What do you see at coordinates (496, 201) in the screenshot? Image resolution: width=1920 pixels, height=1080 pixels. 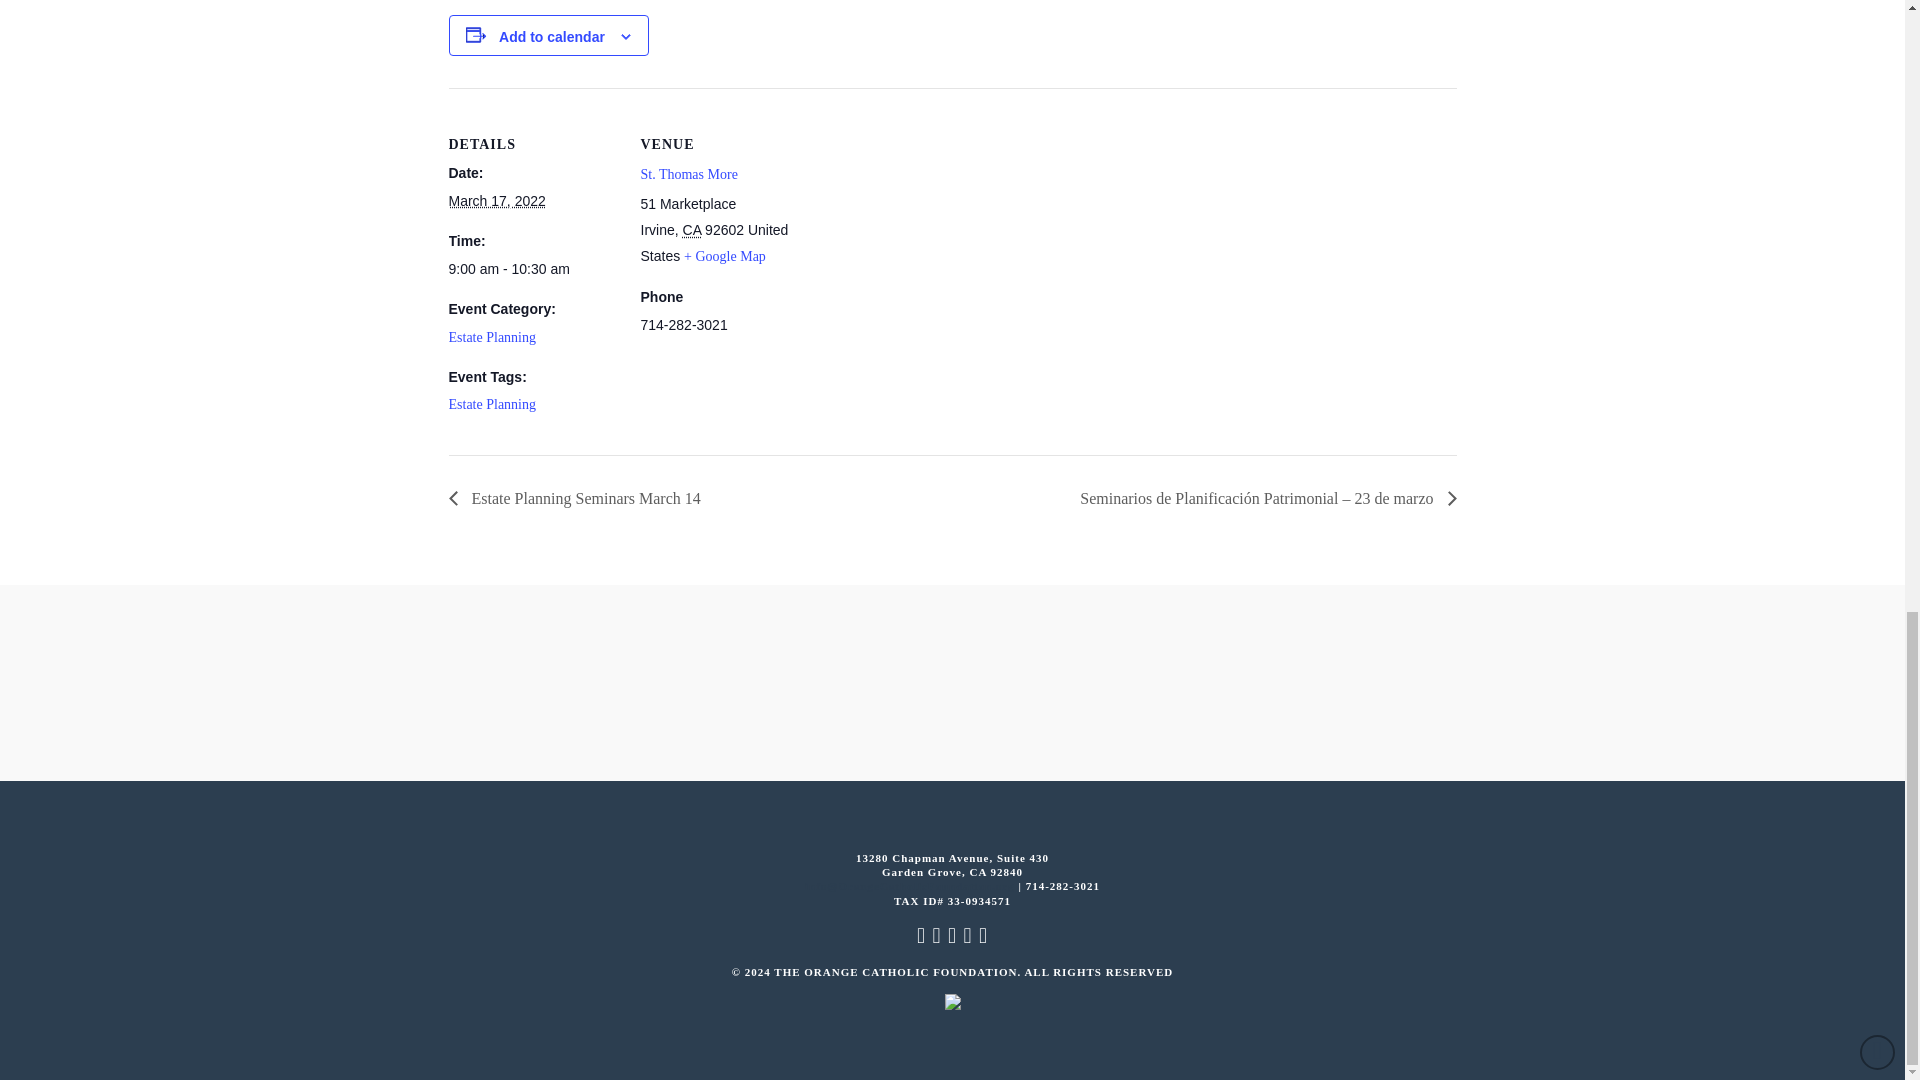 I see `2022-03-17` at bounding box center [496, 201].